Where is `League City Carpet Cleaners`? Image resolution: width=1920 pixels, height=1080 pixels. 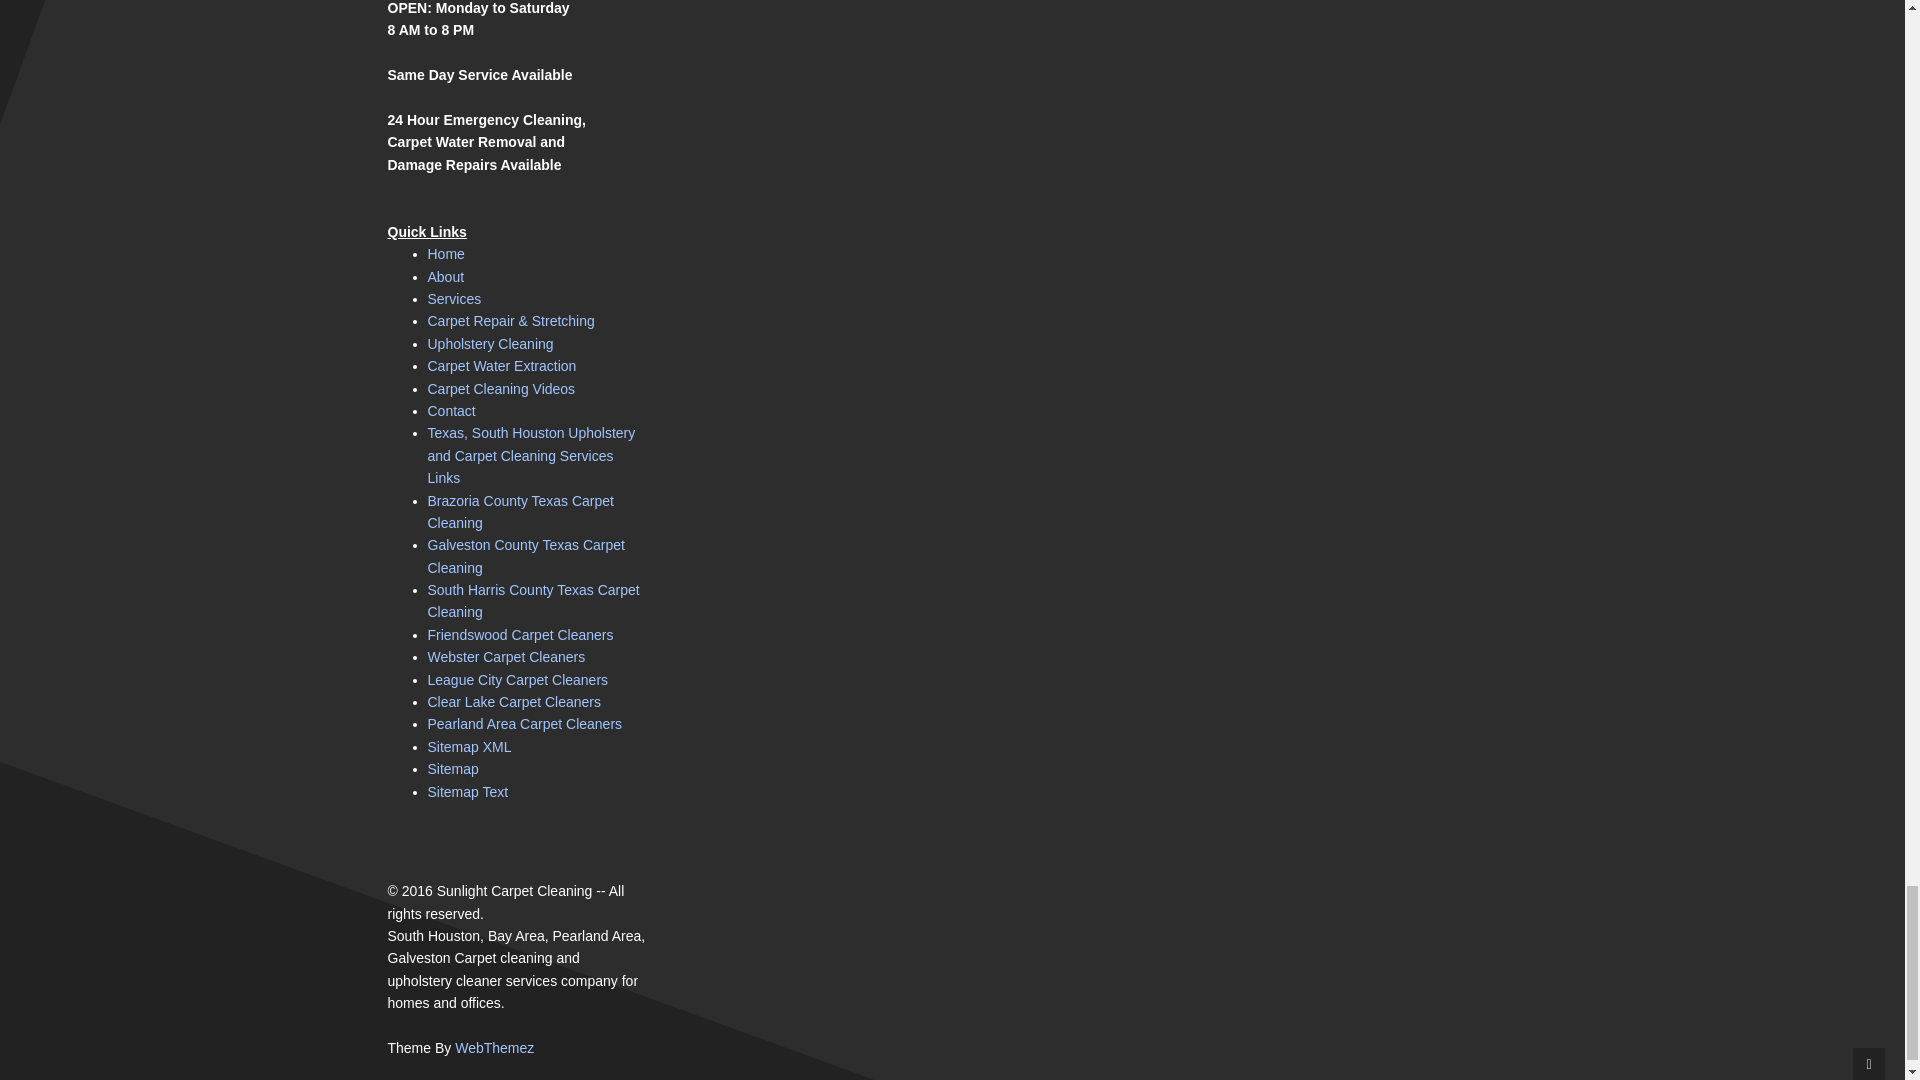
League City Carpet Cleaners is located at coordinates (518, 679).